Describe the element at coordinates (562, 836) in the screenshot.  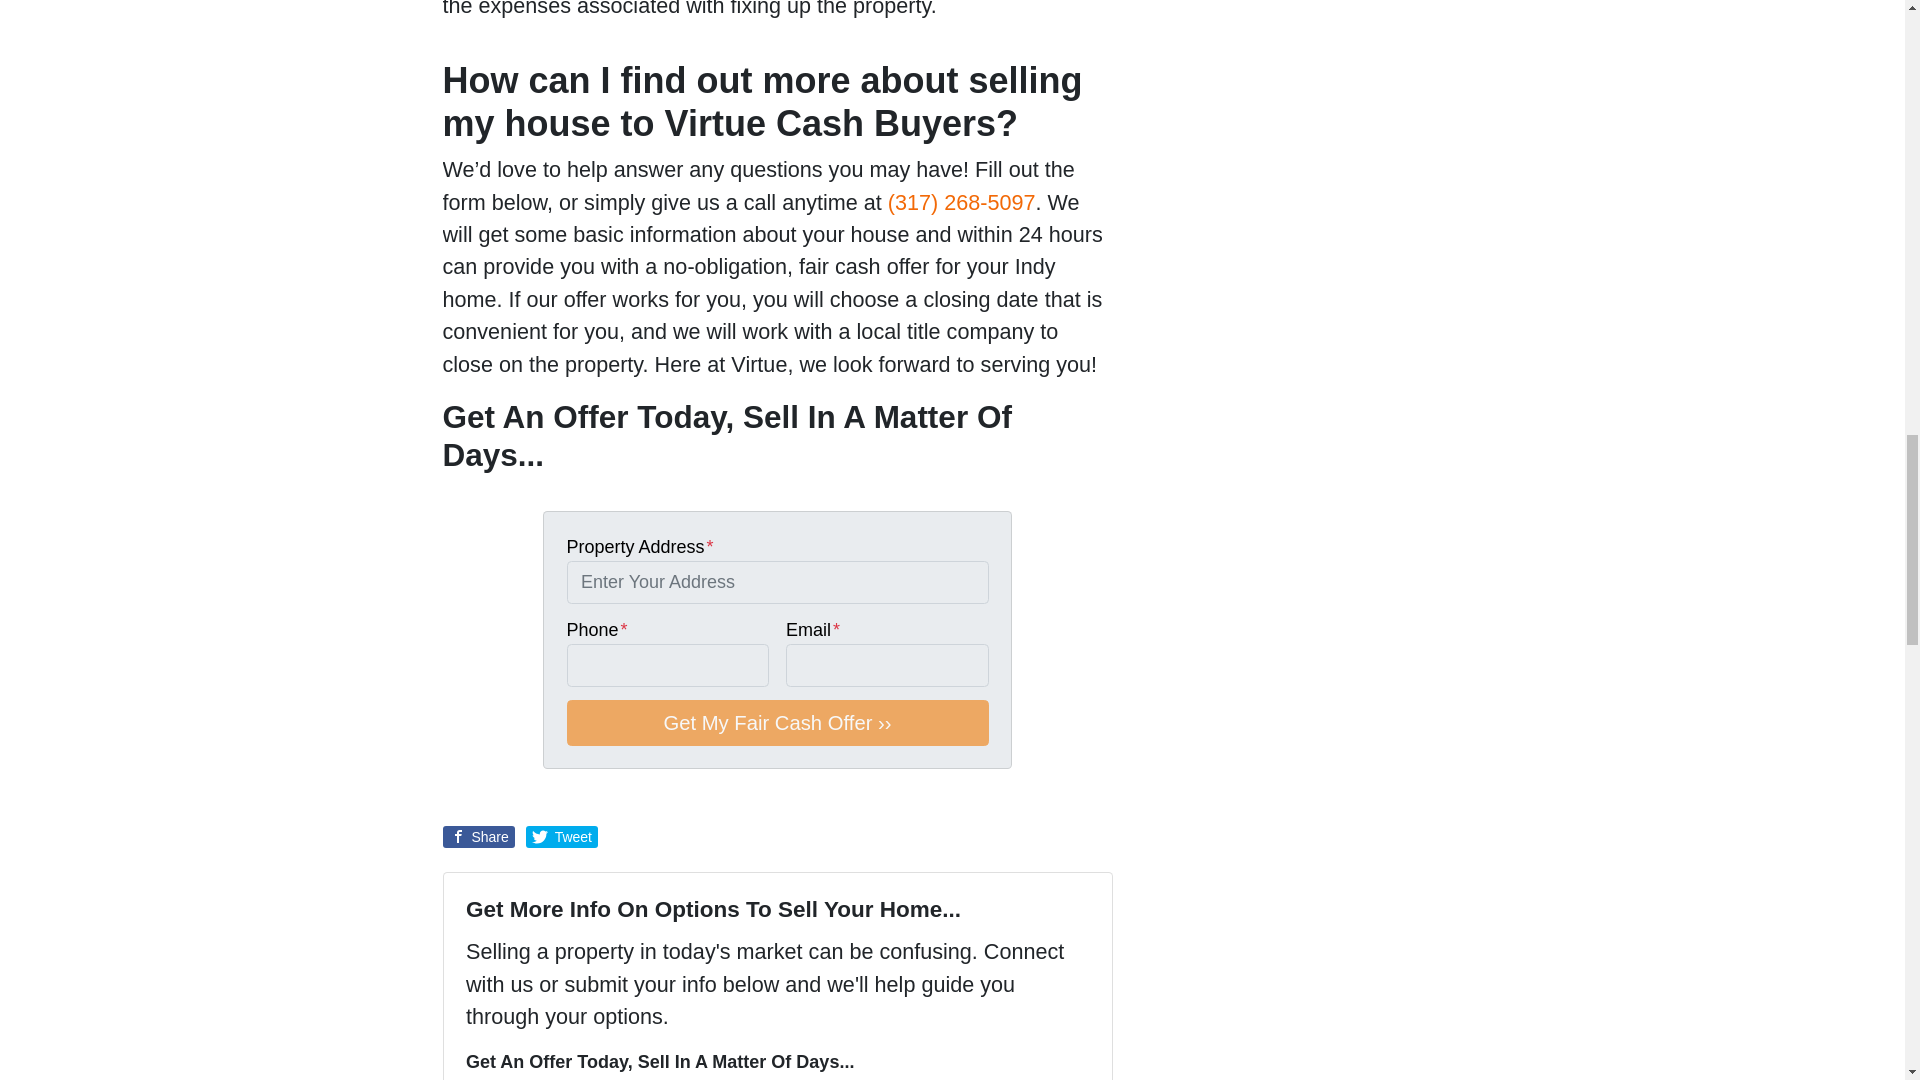
I see `Share on Twitter` at that location.